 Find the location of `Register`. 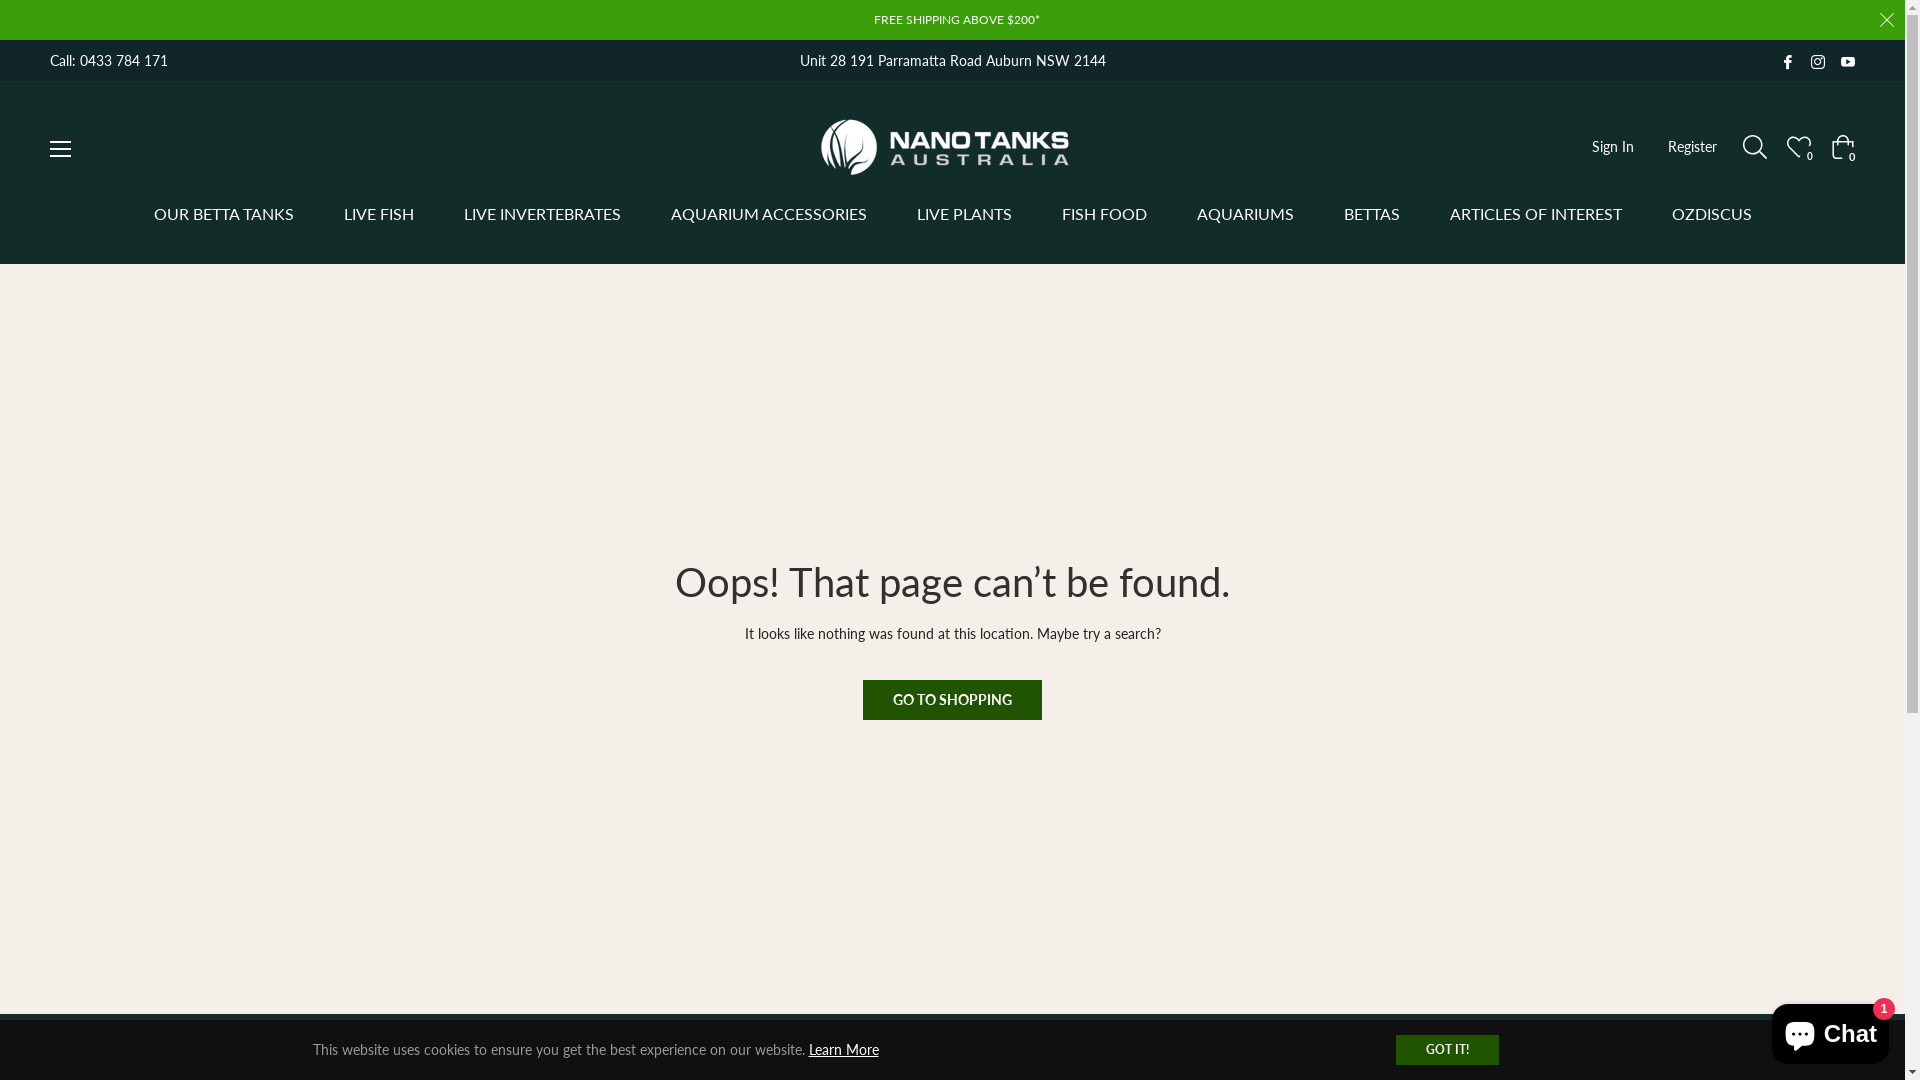

Register is located at coordinates (1692, 147).